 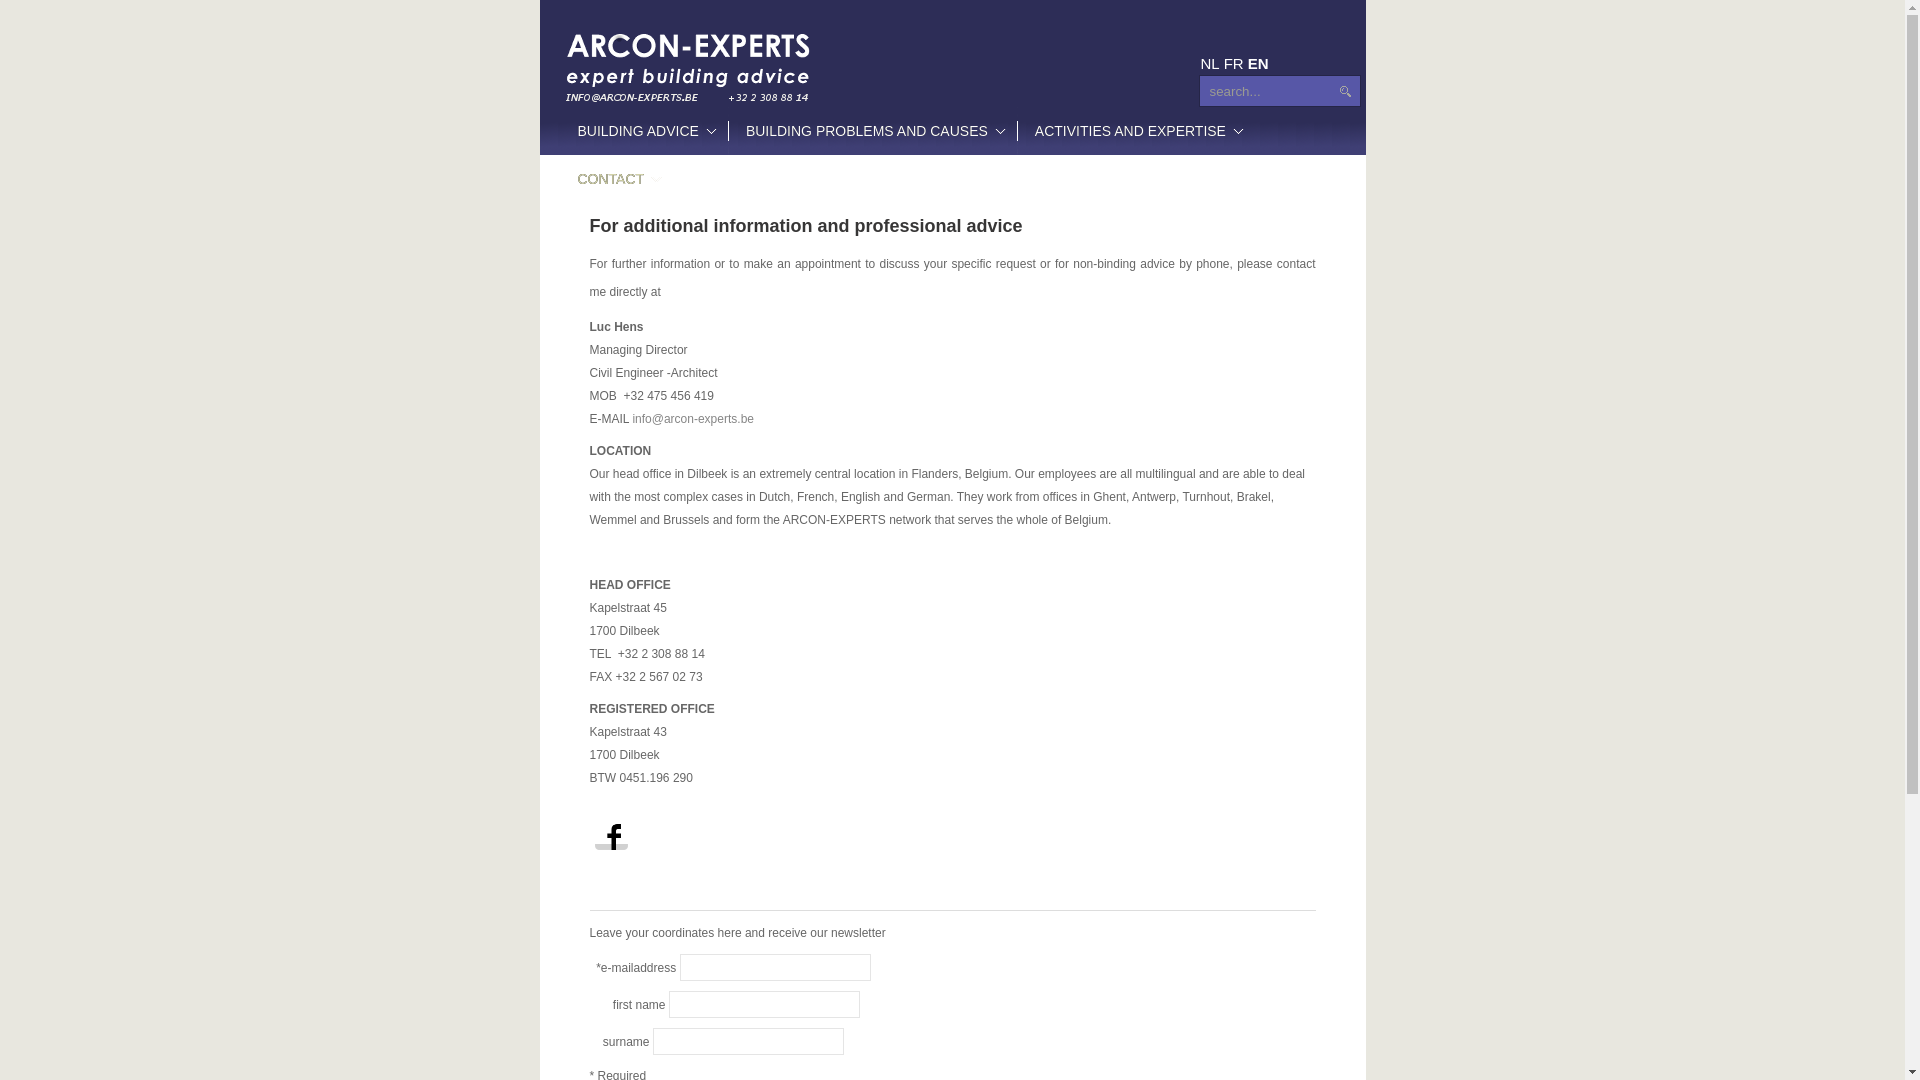 I want to click on NL, so click(x=1210, y=64).